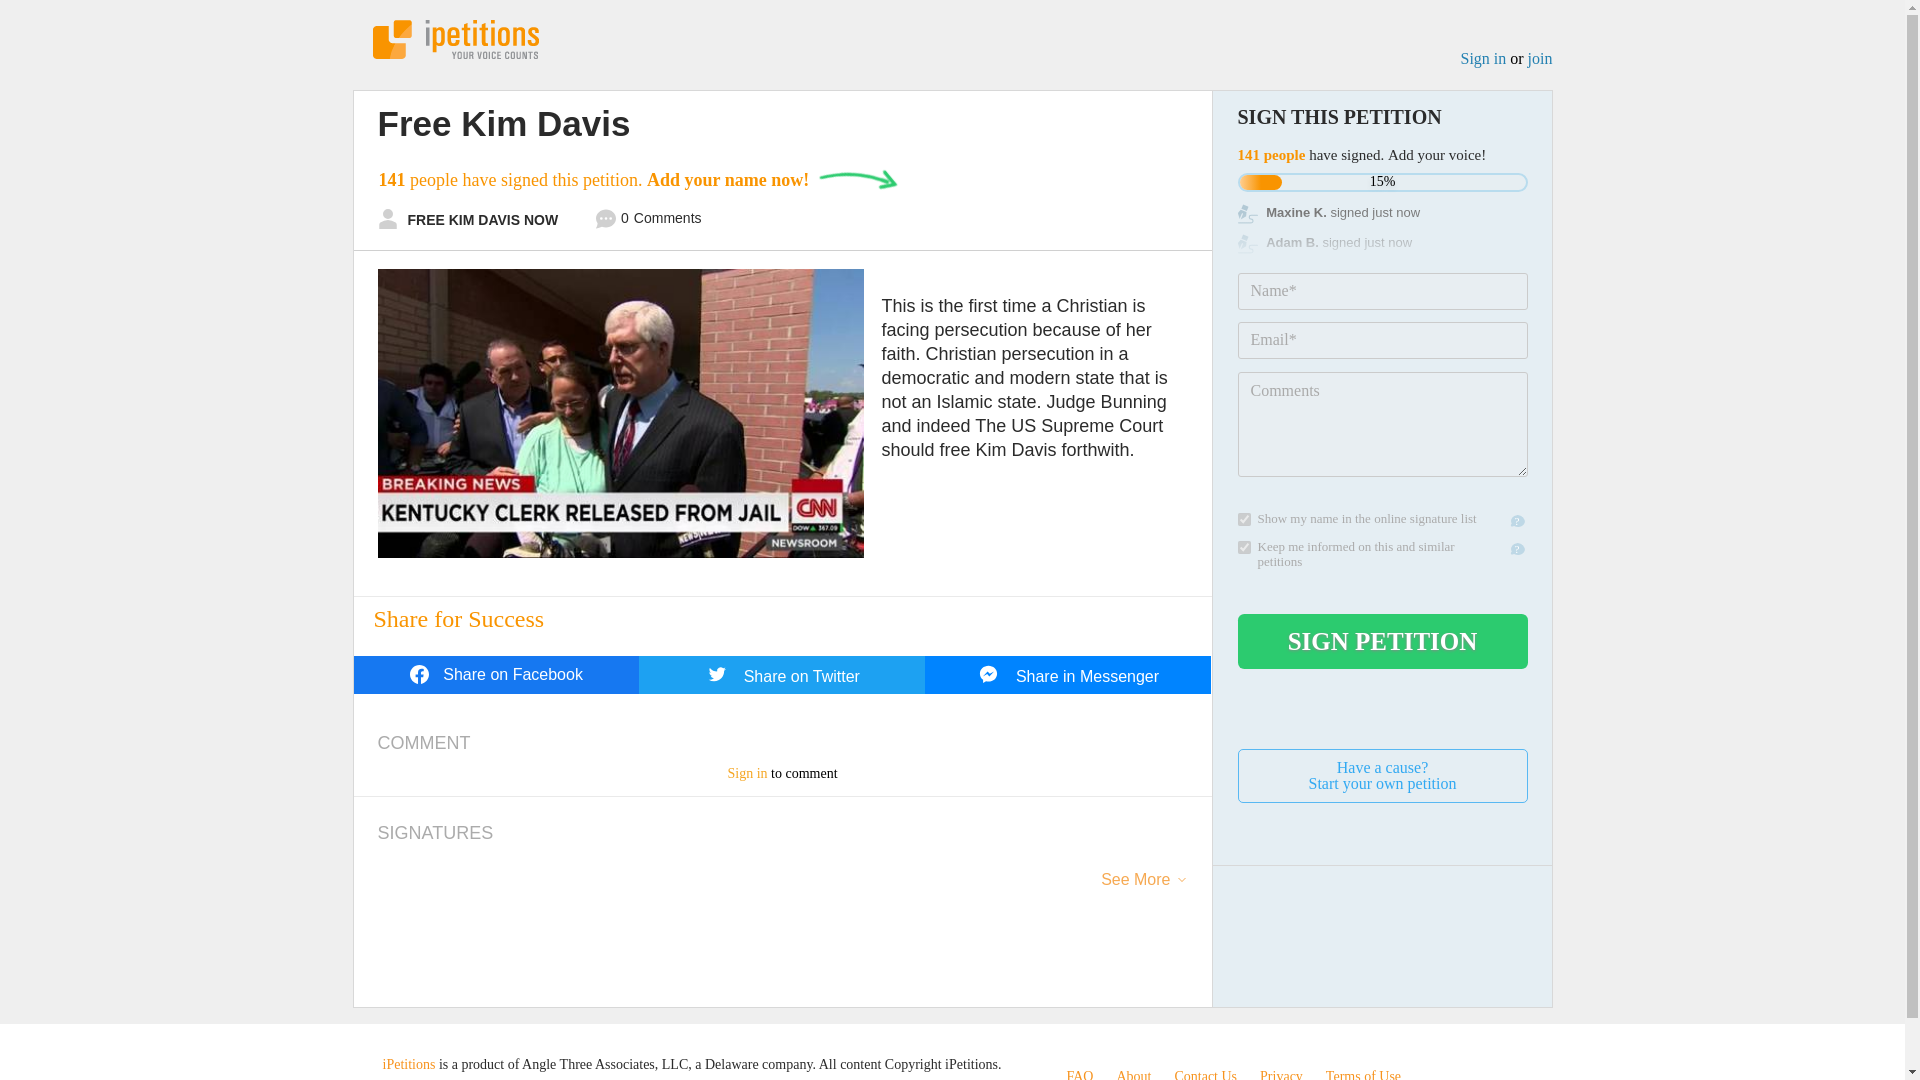 The image size is (1920, 1080). What do you see at coordinates (1244, 519) in the screenshot?
I see `Frequently Asked Question` at bounding box center [1244, 519].